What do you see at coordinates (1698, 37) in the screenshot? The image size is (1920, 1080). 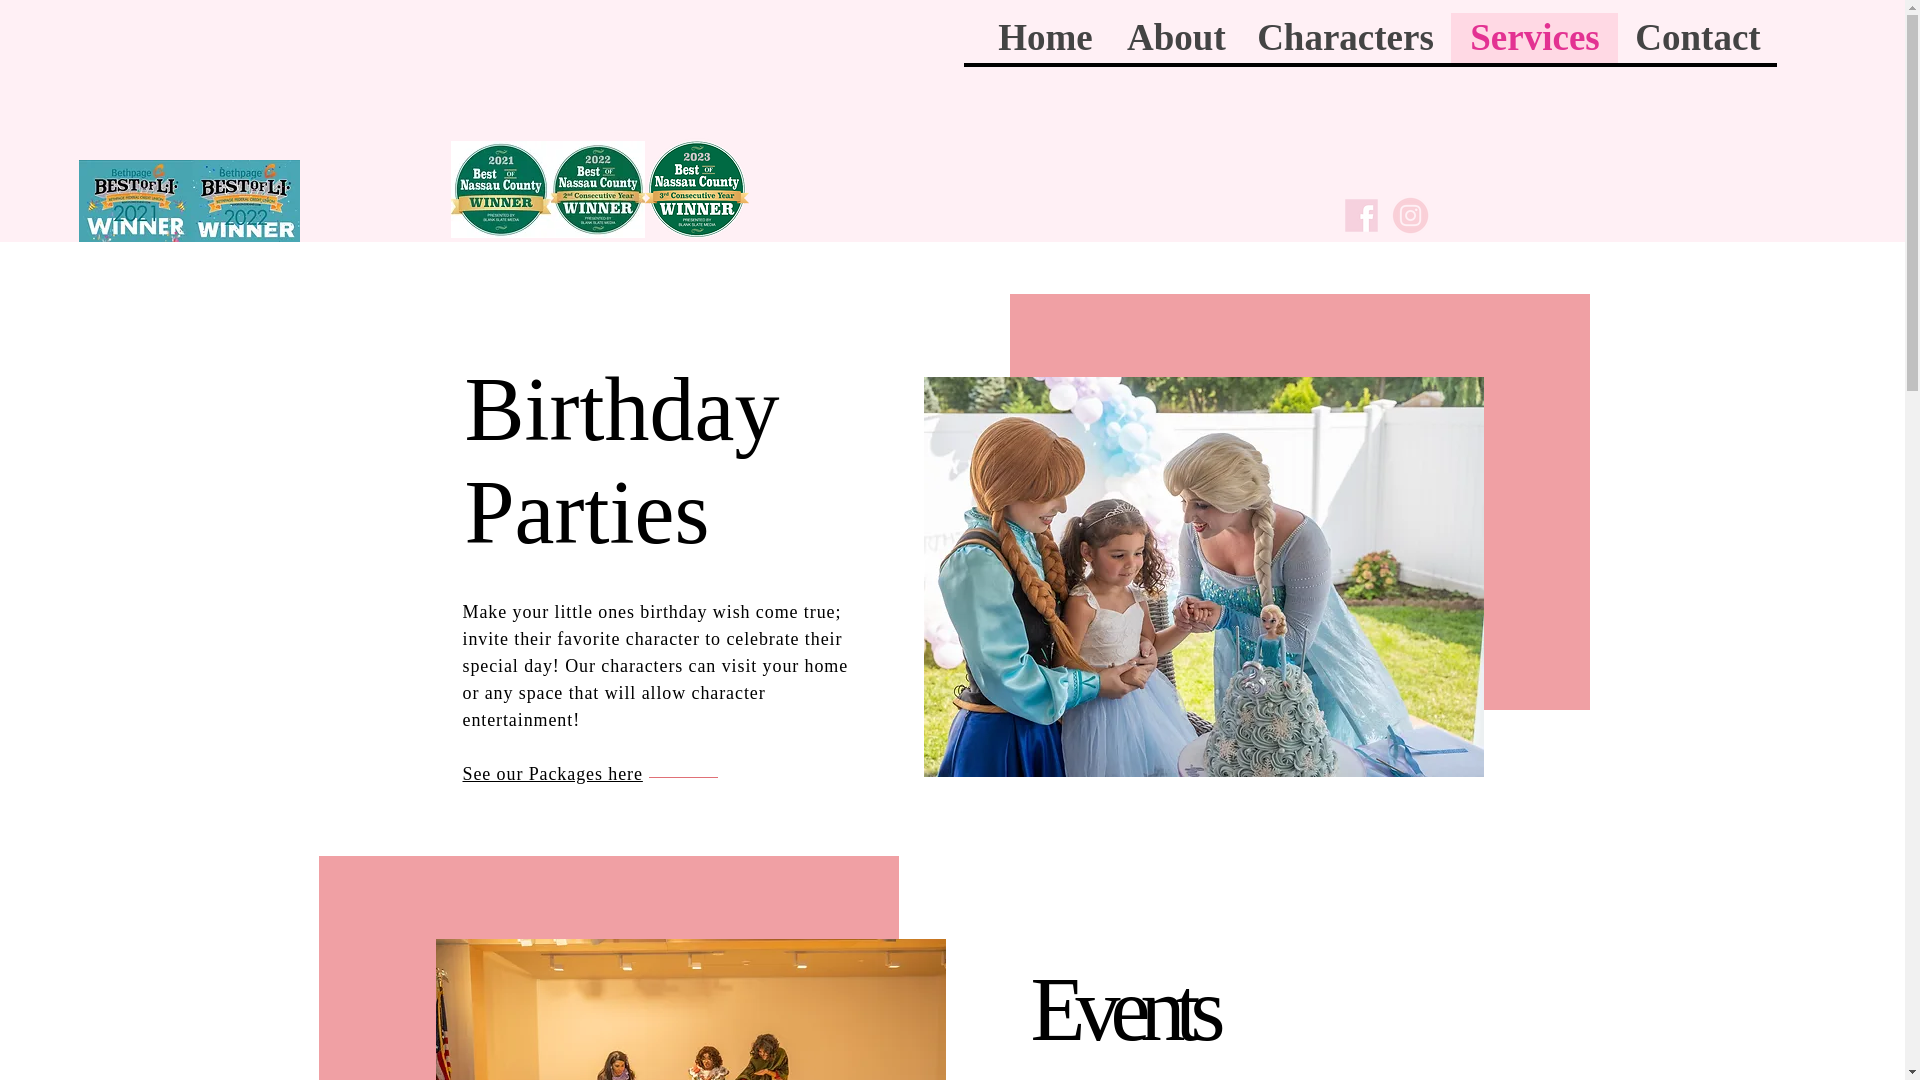 I see `Contact` at bounding box center [1698, 37].